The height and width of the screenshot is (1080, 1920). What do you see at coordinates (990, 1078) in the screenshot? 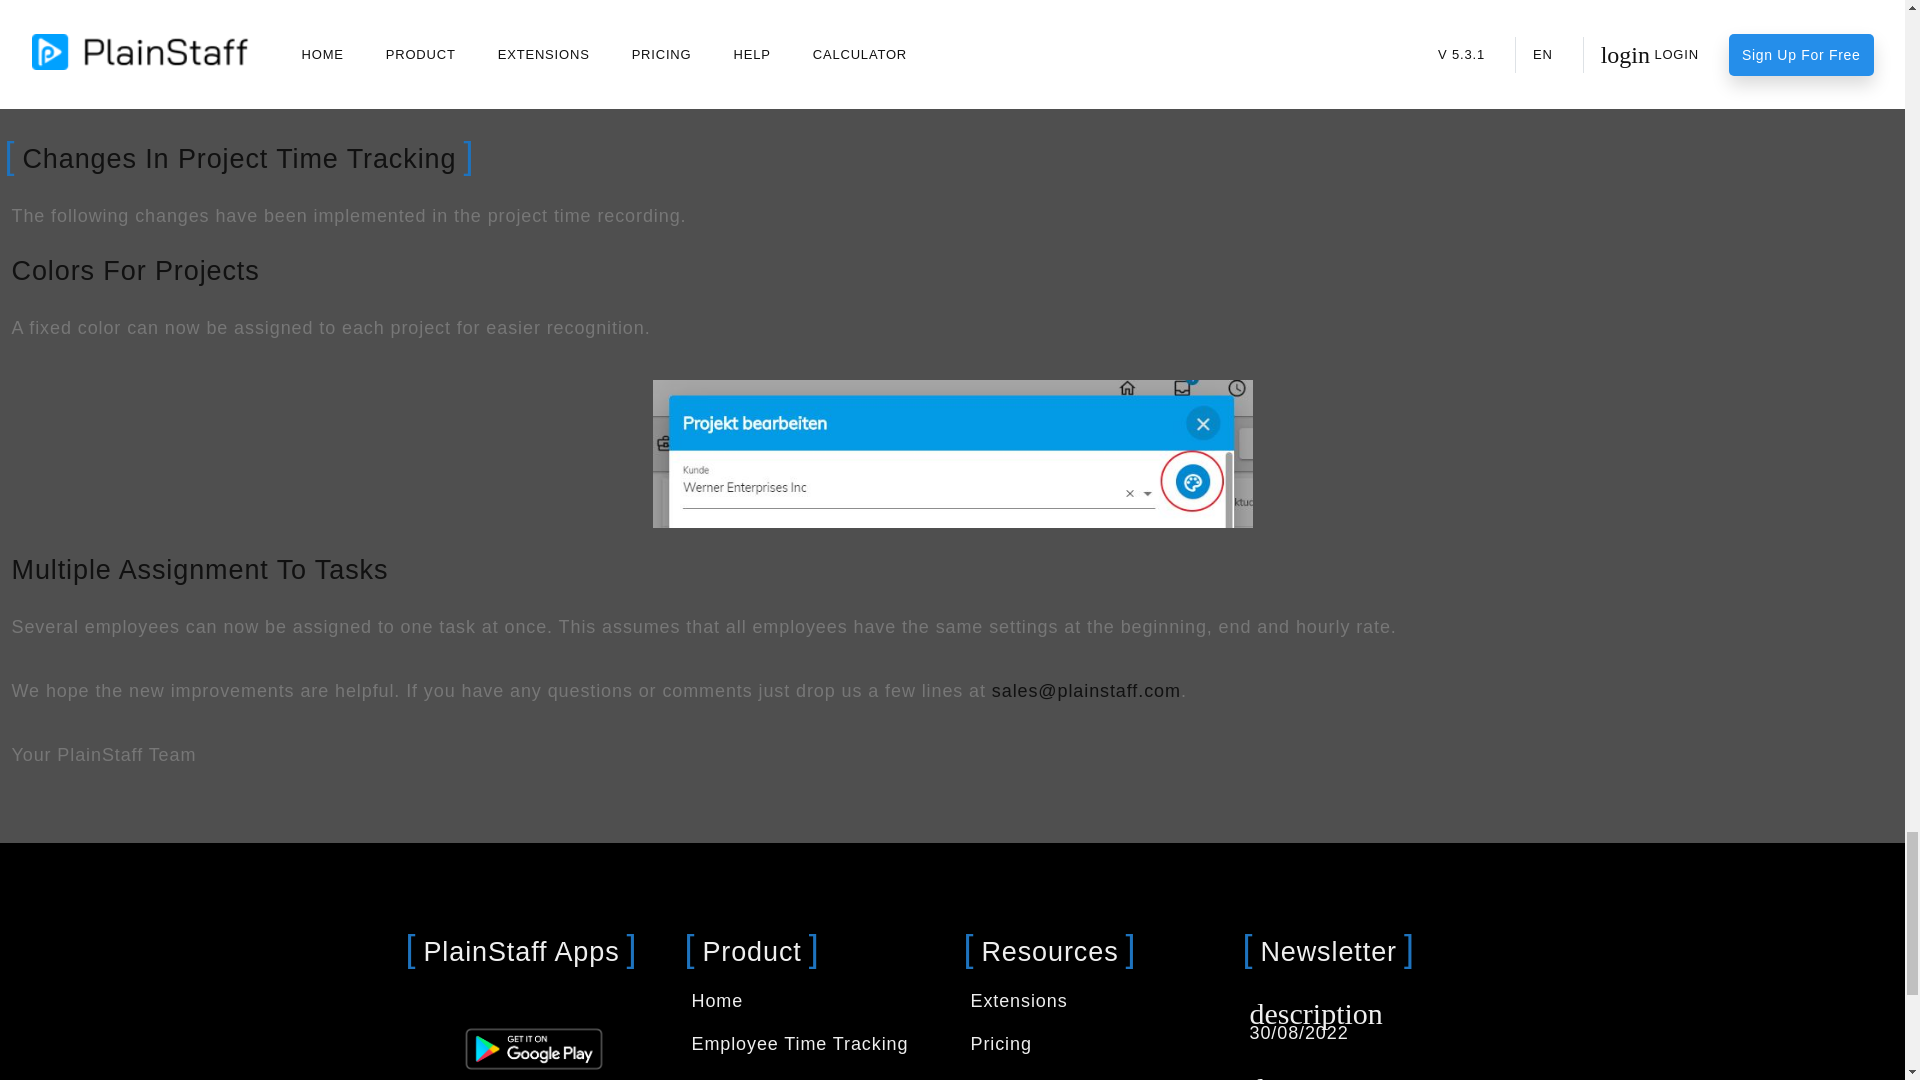
I see `Help` at bounding box center [990, 1078].